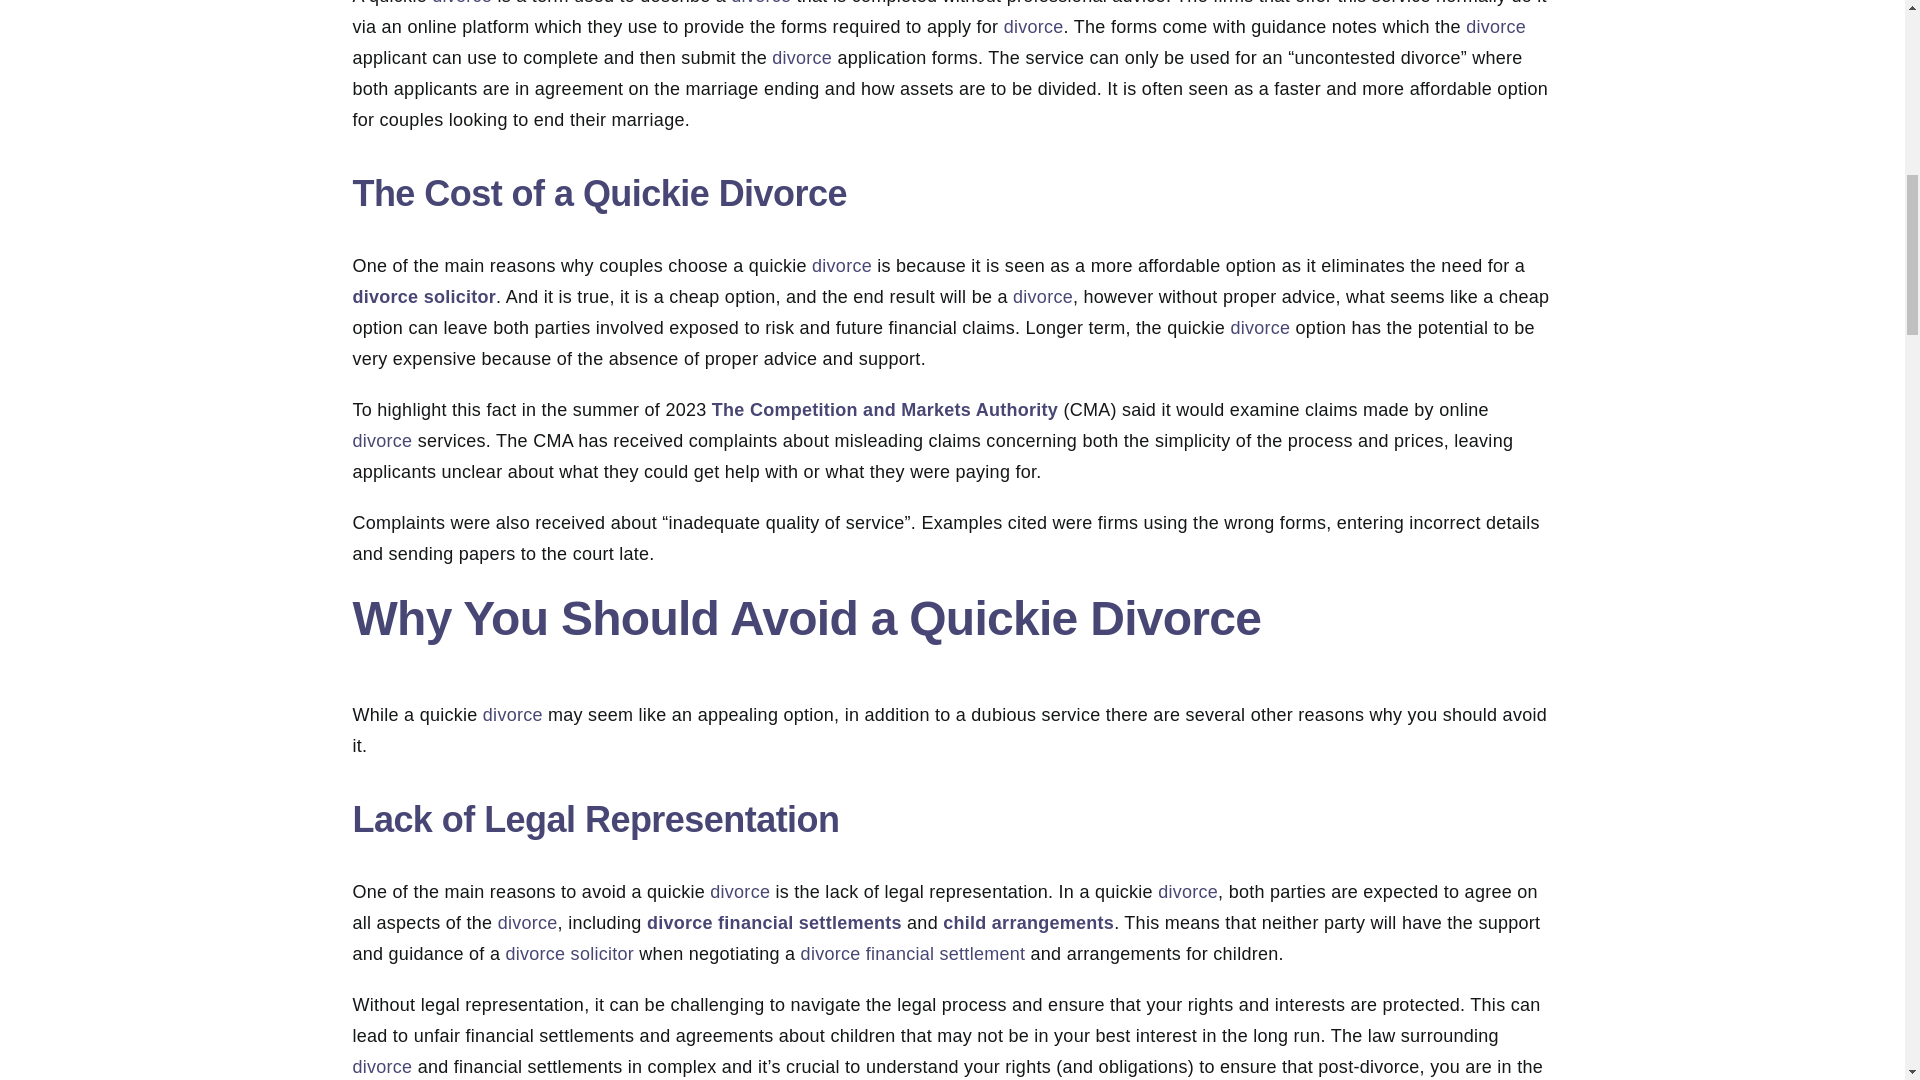  What do you see at coordinates (1034, 26) in the screenshot?
I see `divorce` at bounding box center [1034, 26].